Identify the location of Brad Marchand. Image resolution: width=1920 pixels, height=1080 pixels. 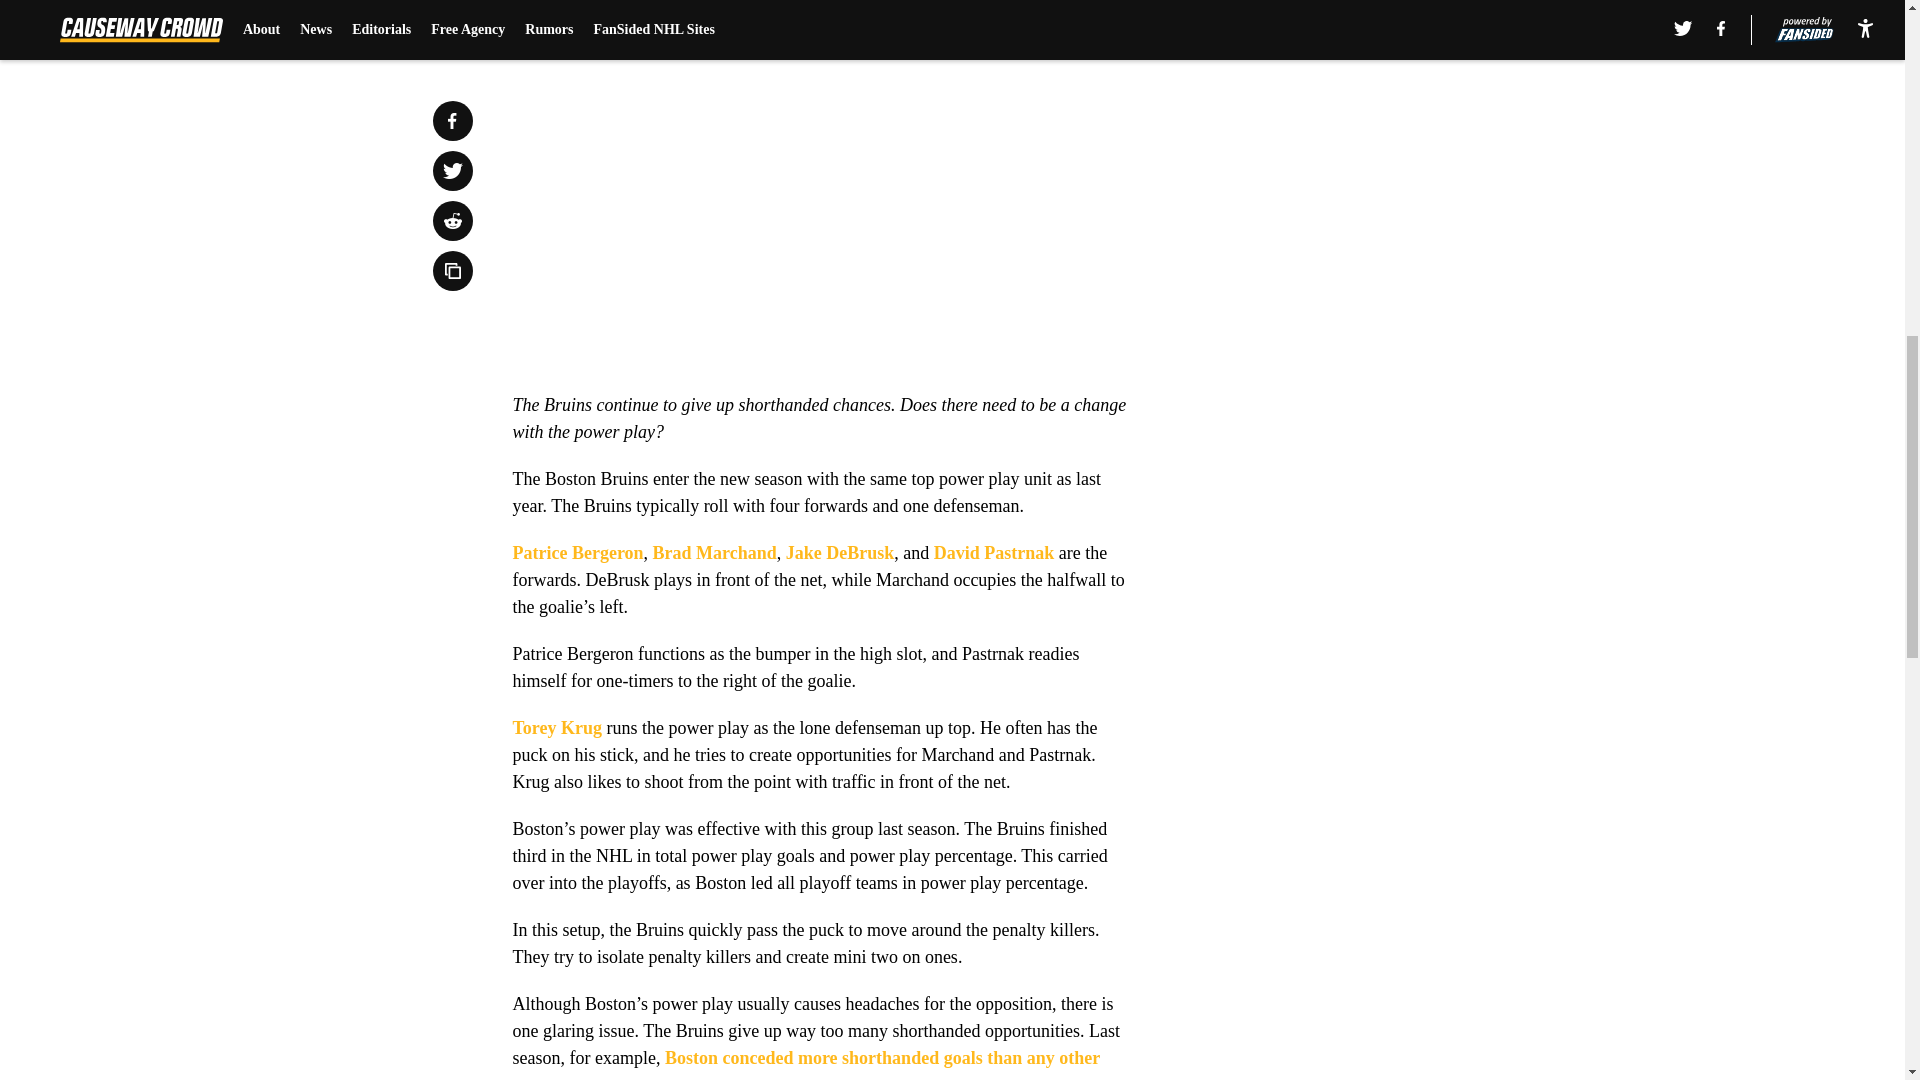
(714, 552).